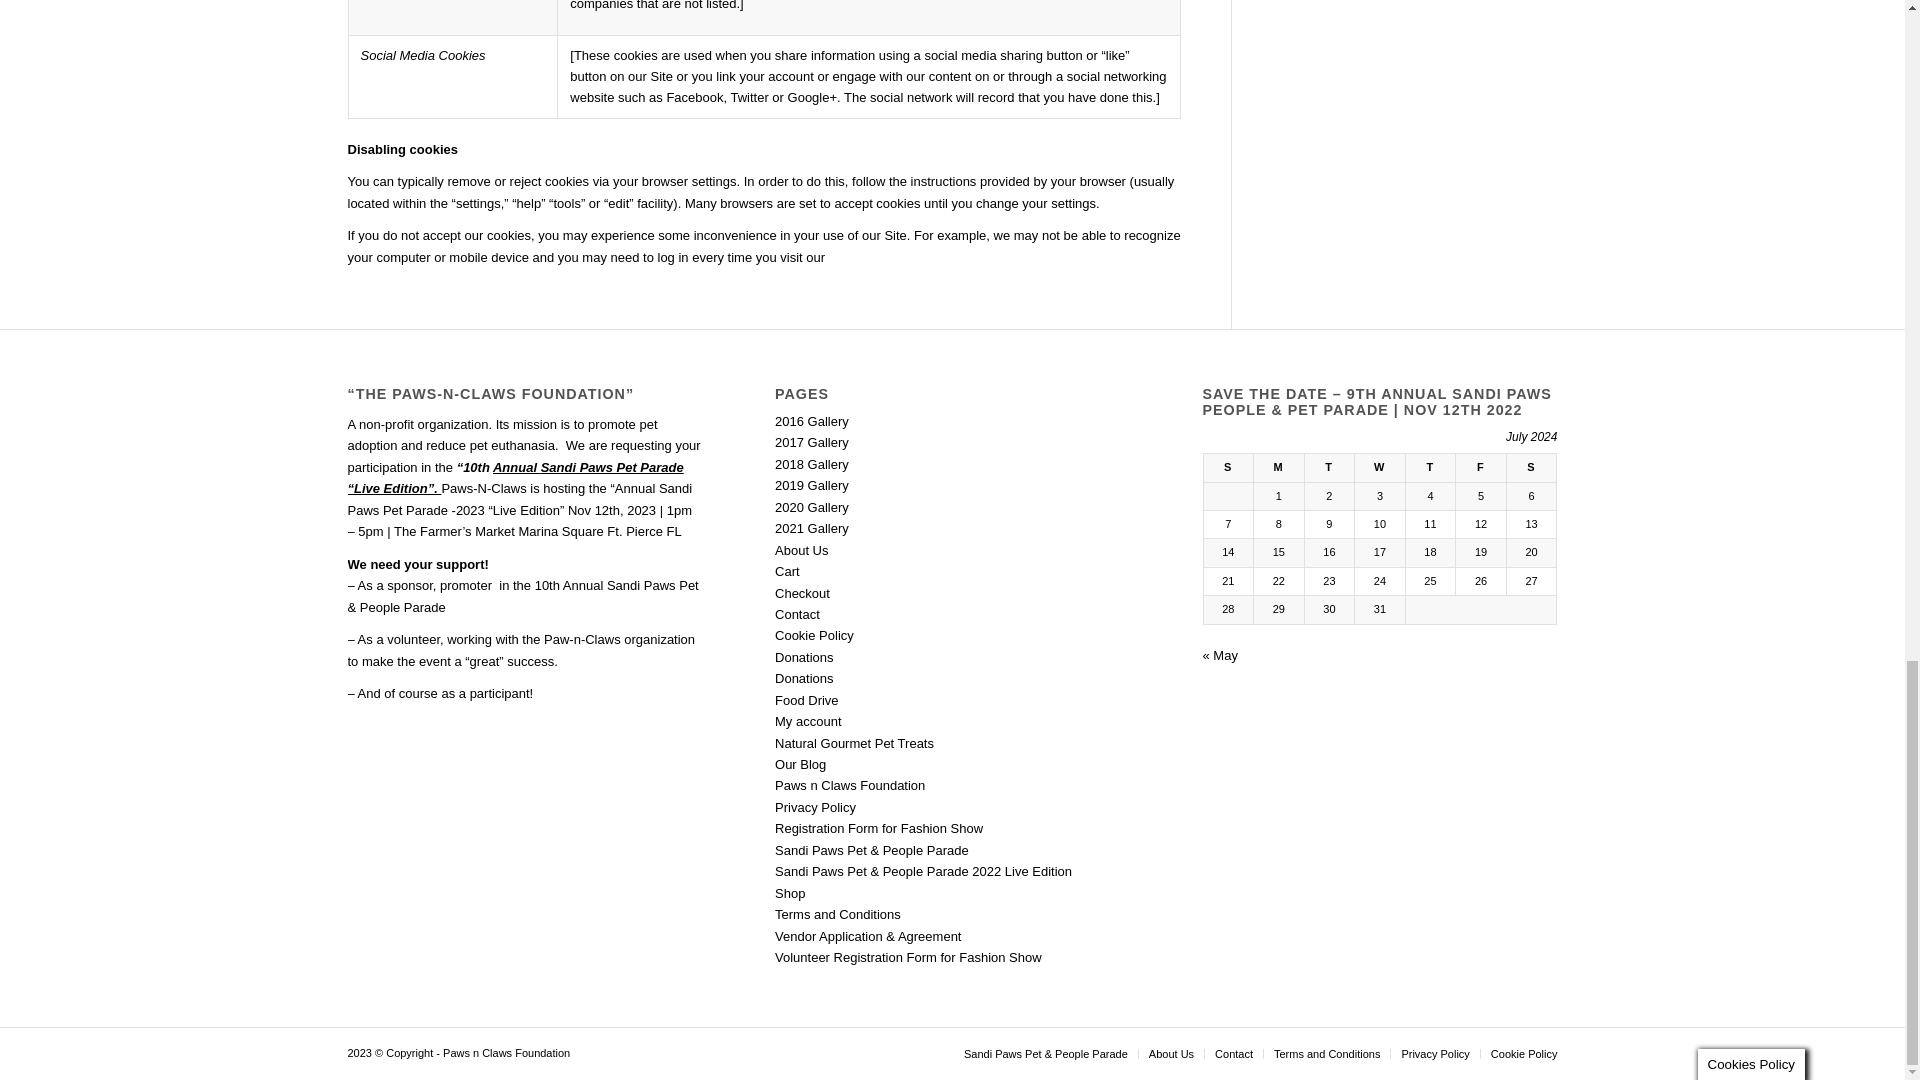  Describe the element at coordinates (1531, 467) in the screenshot. I see `Saturday` at that location.